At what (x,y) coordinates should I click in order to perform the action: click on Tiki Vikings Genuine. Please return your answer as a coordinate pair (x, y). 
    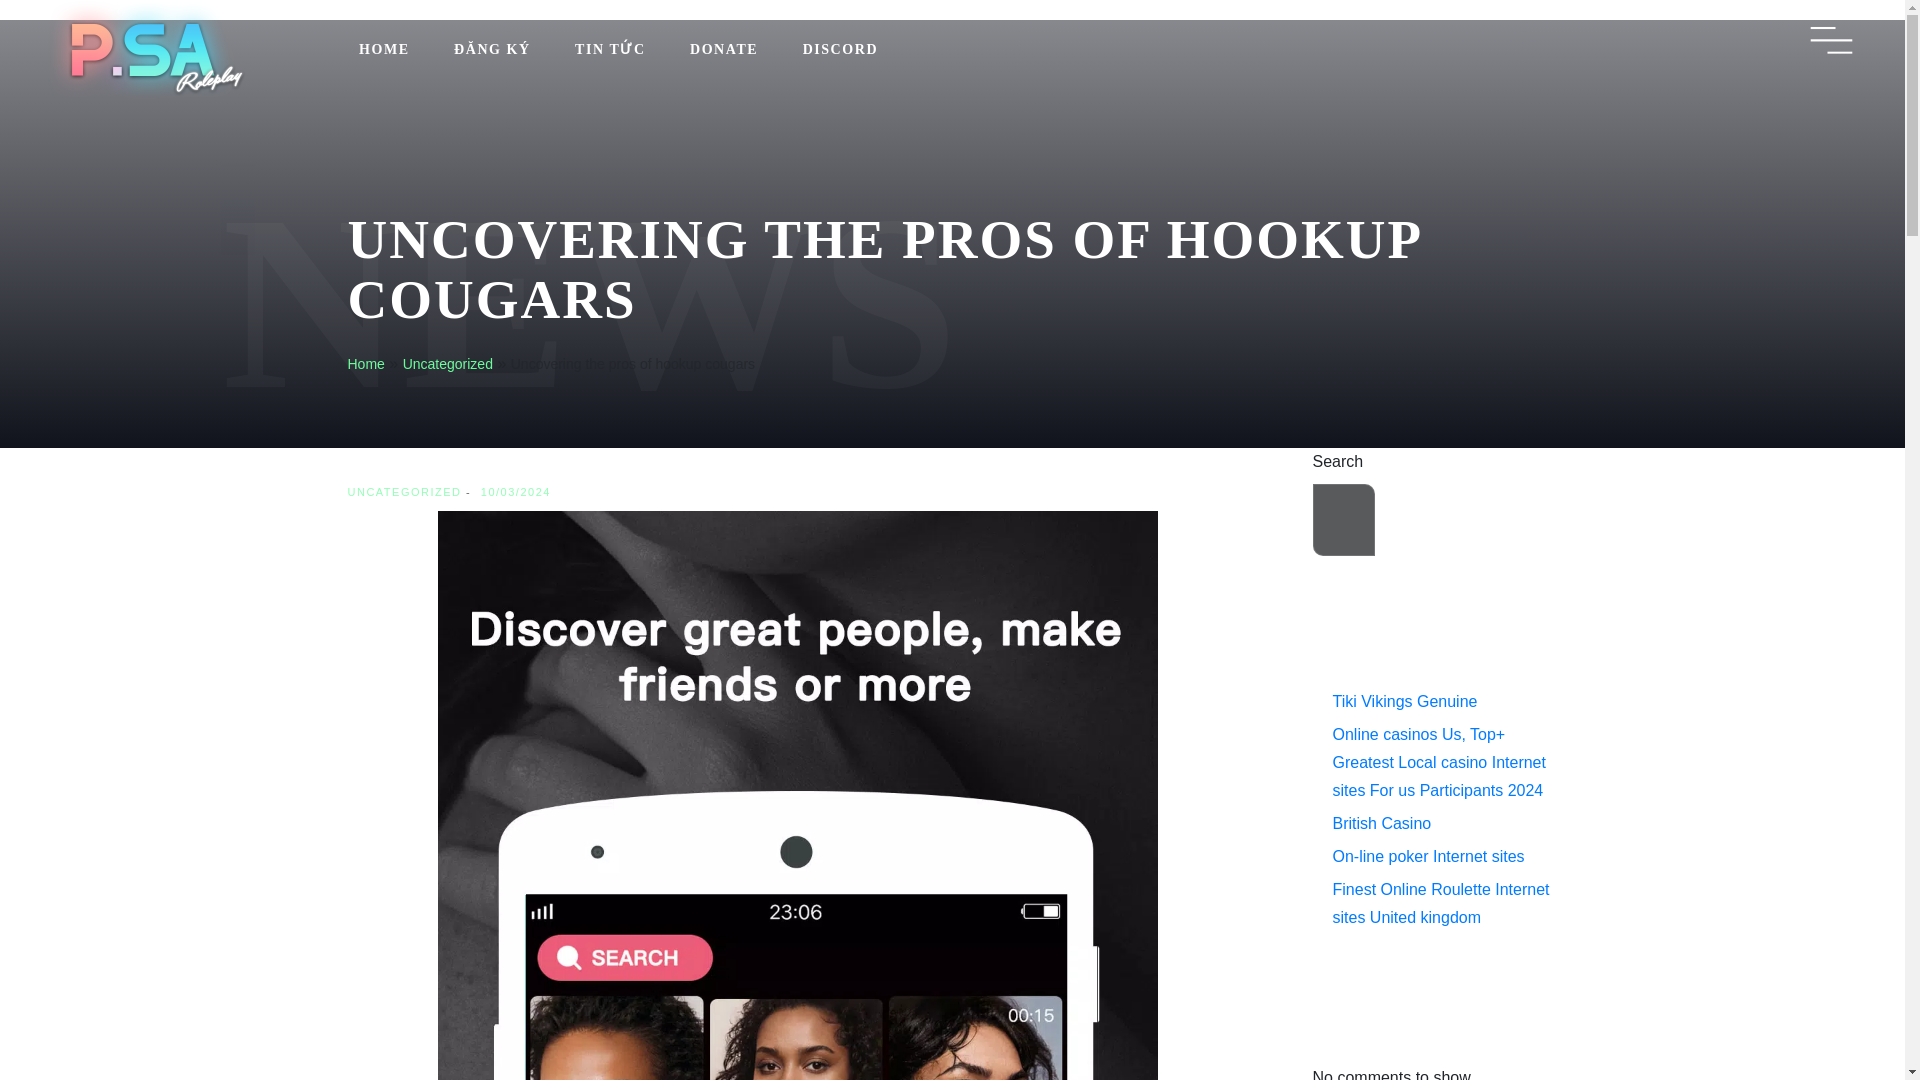
    Looking at the image, I should click on (1404, 701).